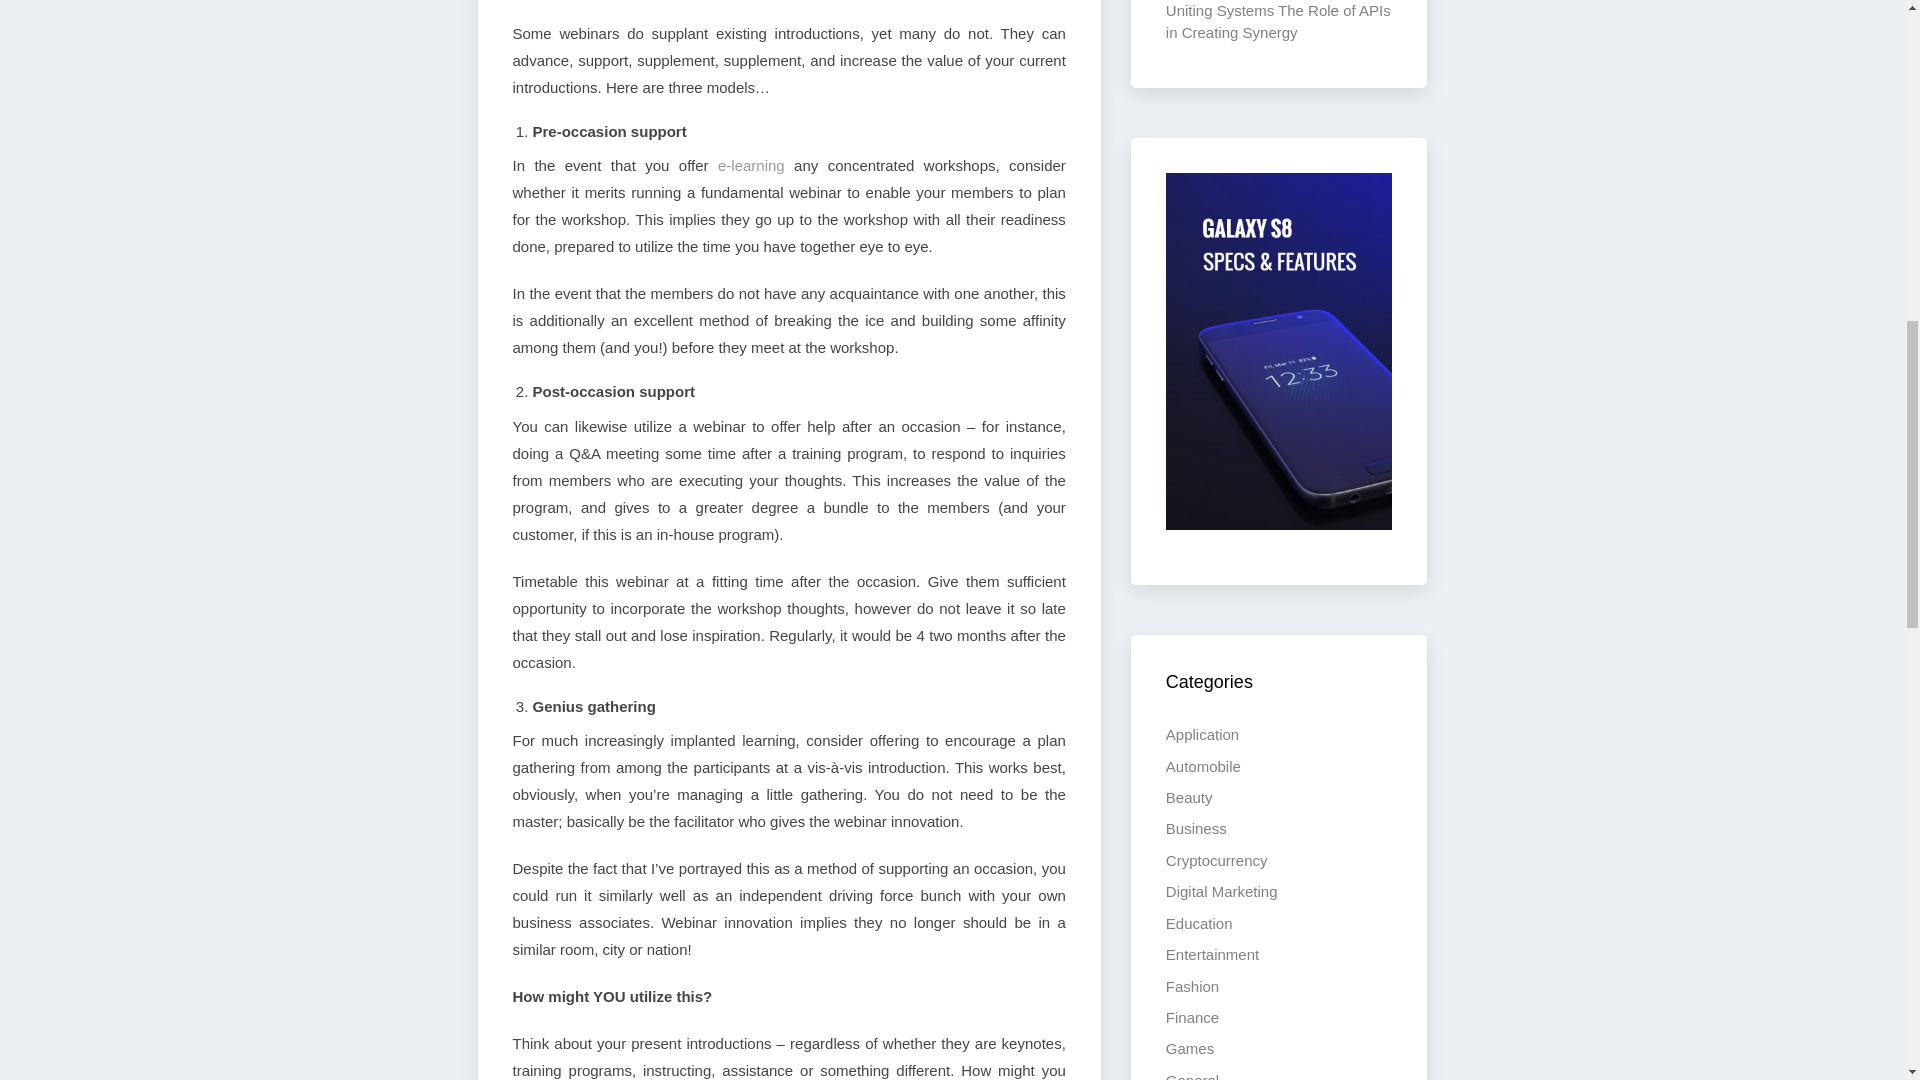 The width and height of the screenshot is (1920, 1080). I want to click on Cryptocurrency, so click(1216, 860).